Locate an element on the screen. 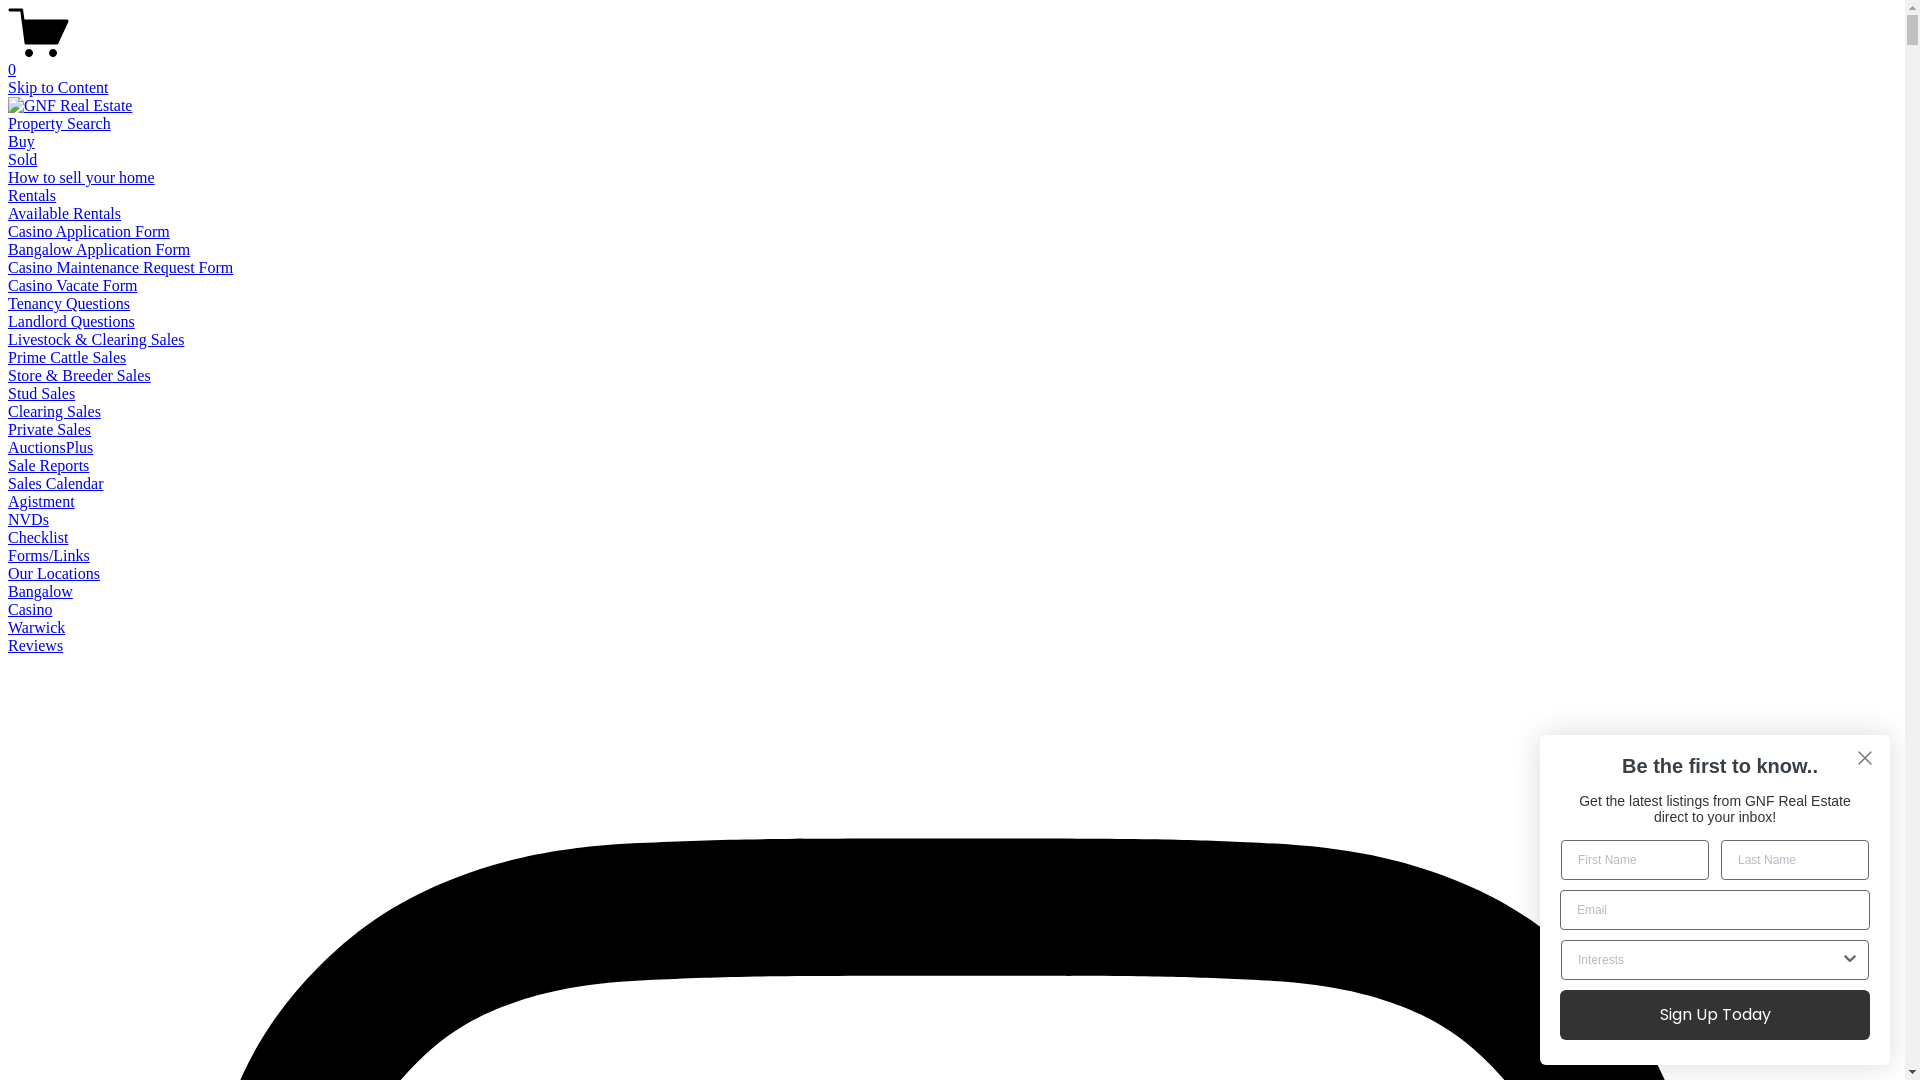  Our Locations is located at coordinates (54, 574).